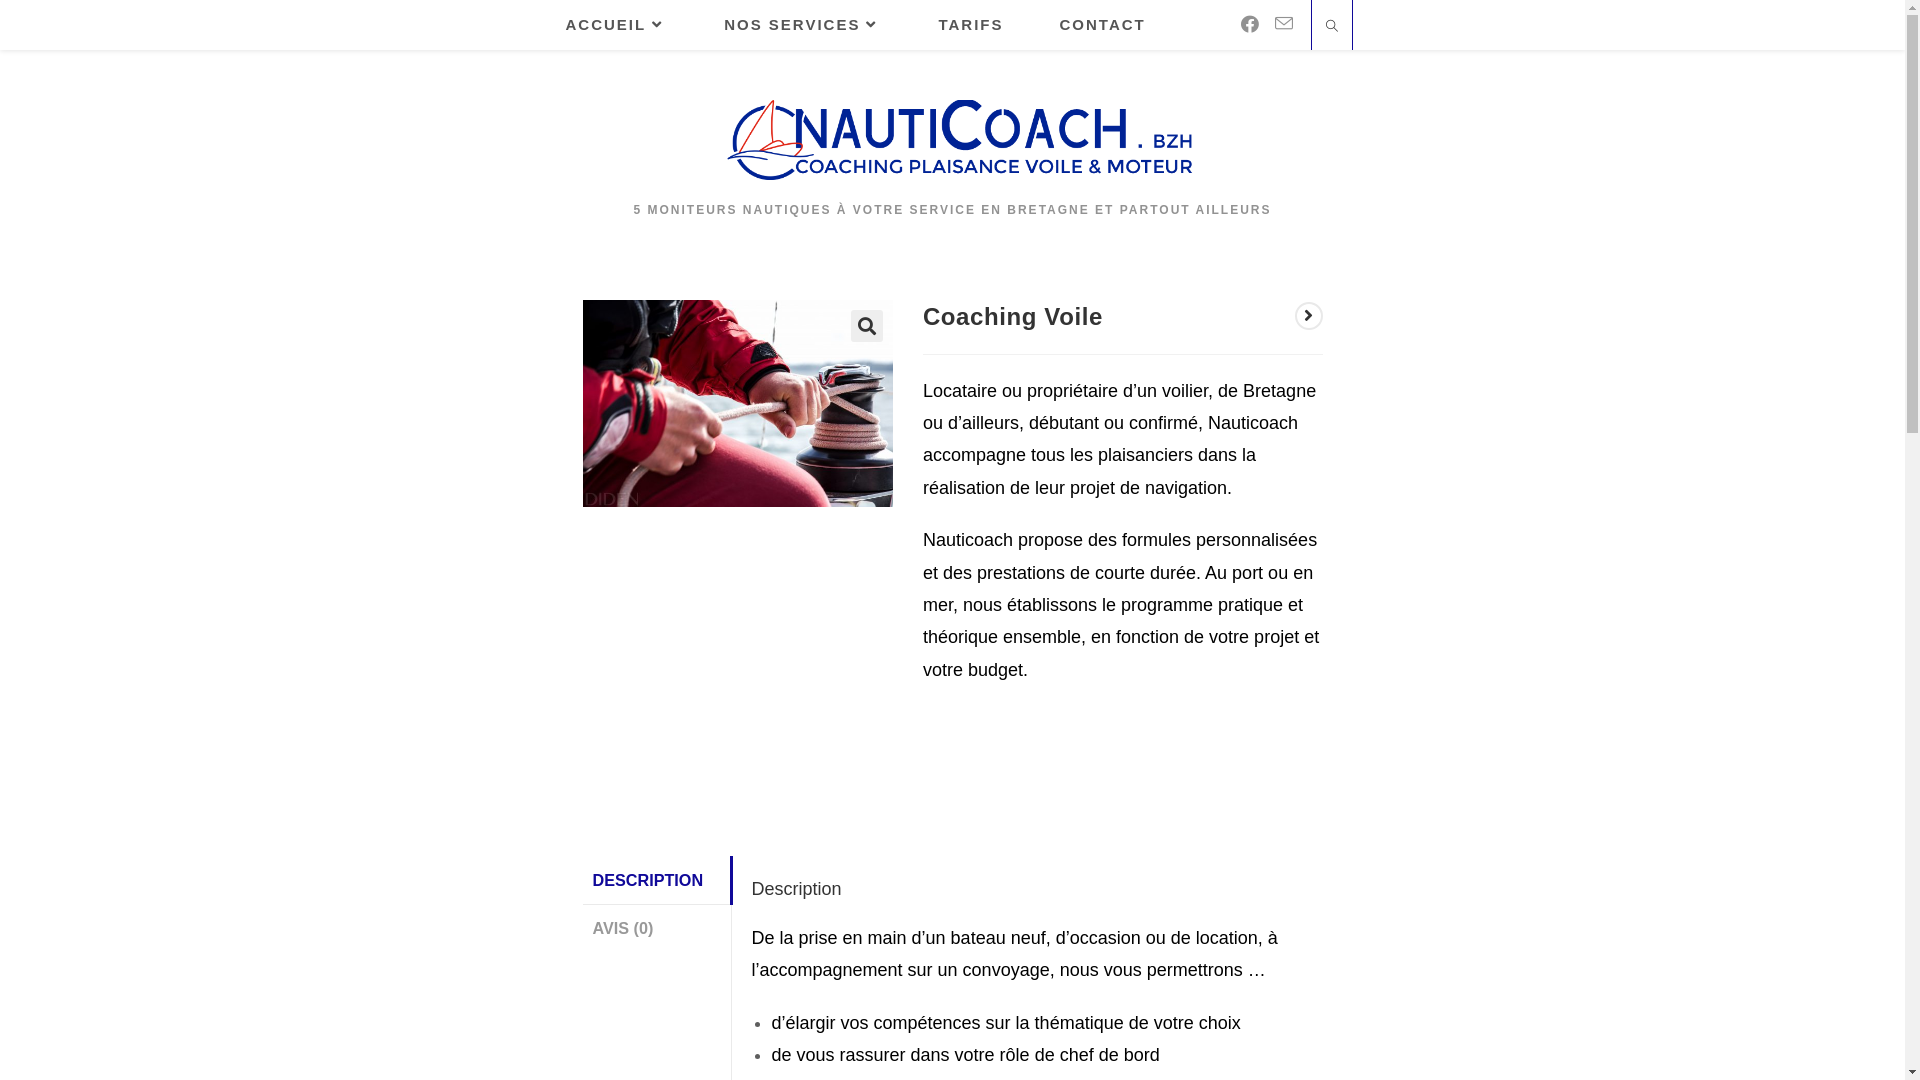 This screenshot has height=1080, width=1920. Describe the element at coordinates (1103, 25) in the screenshot. I see `CONTACT` at that location.